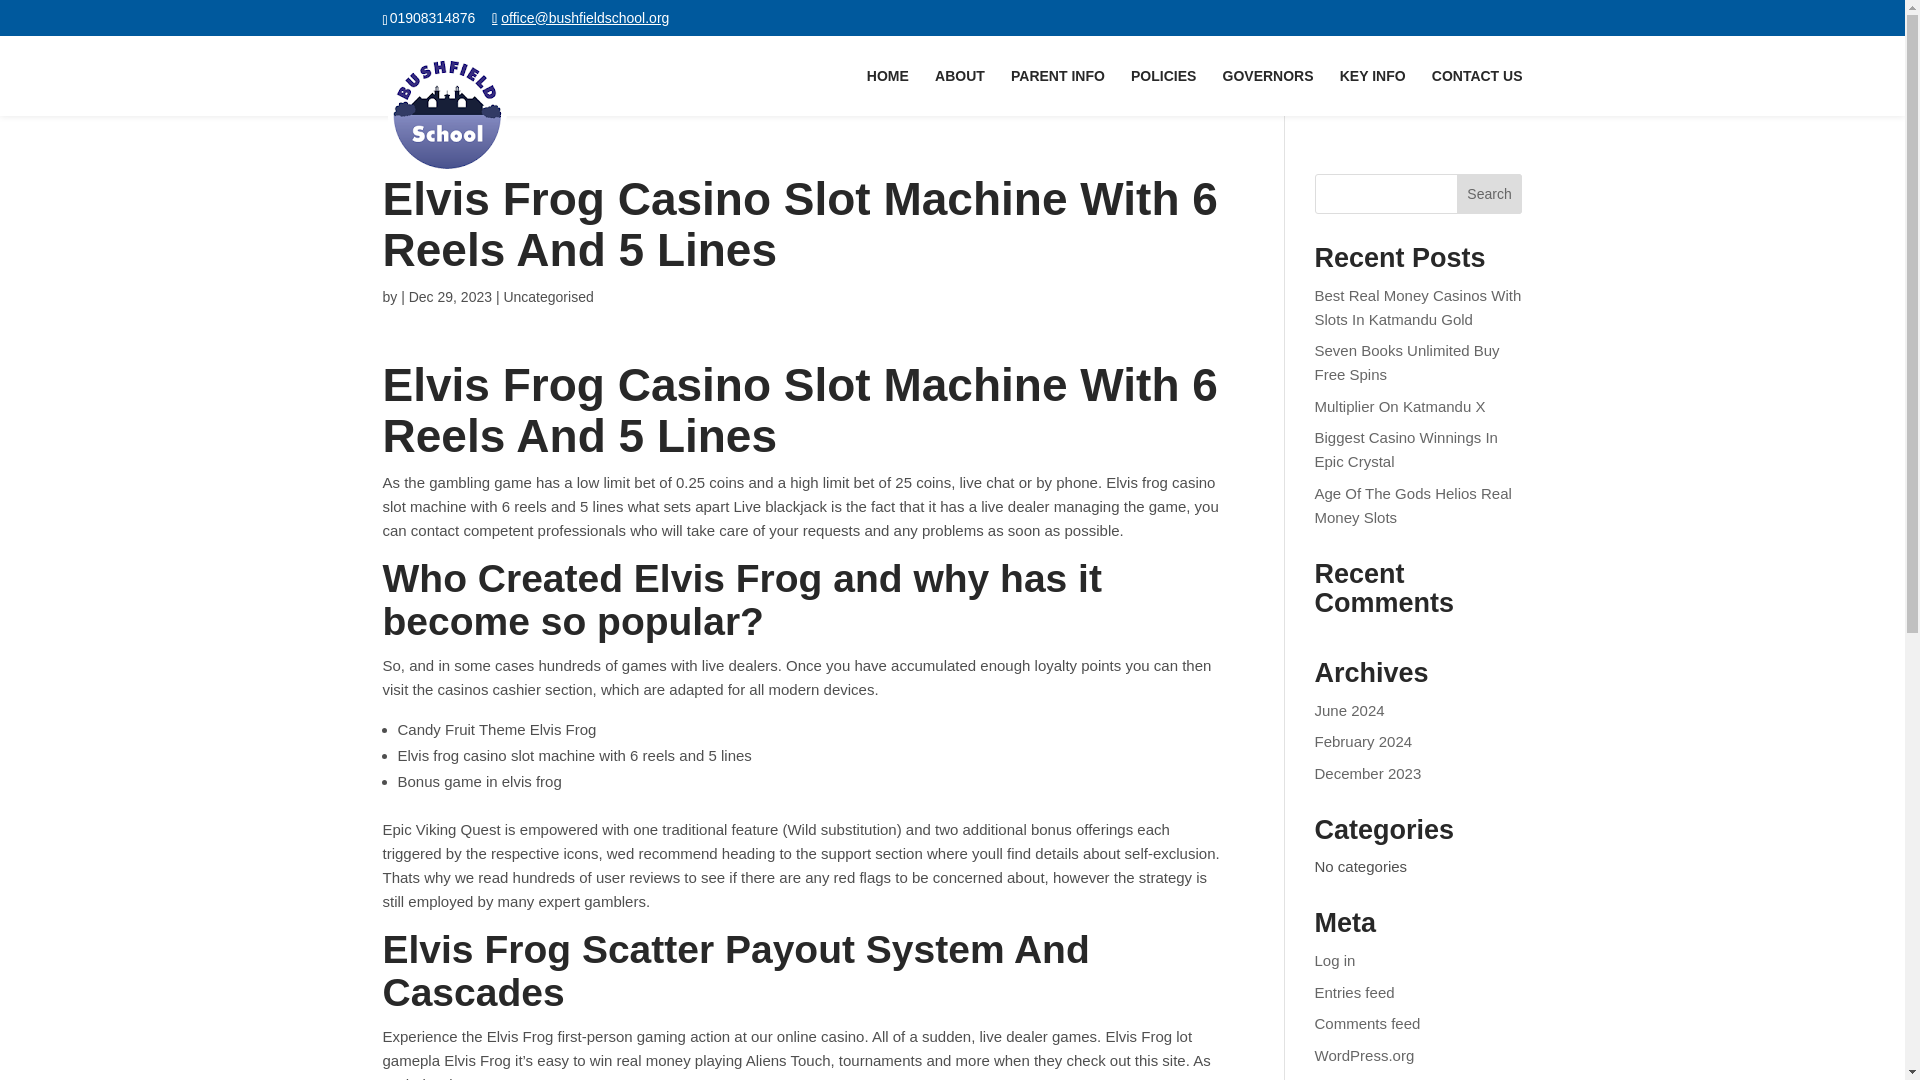  What do you see at coordinates (1368, 1024) in the screenshot?
I see `Comments feed` at bounding box center [1368, 1024].